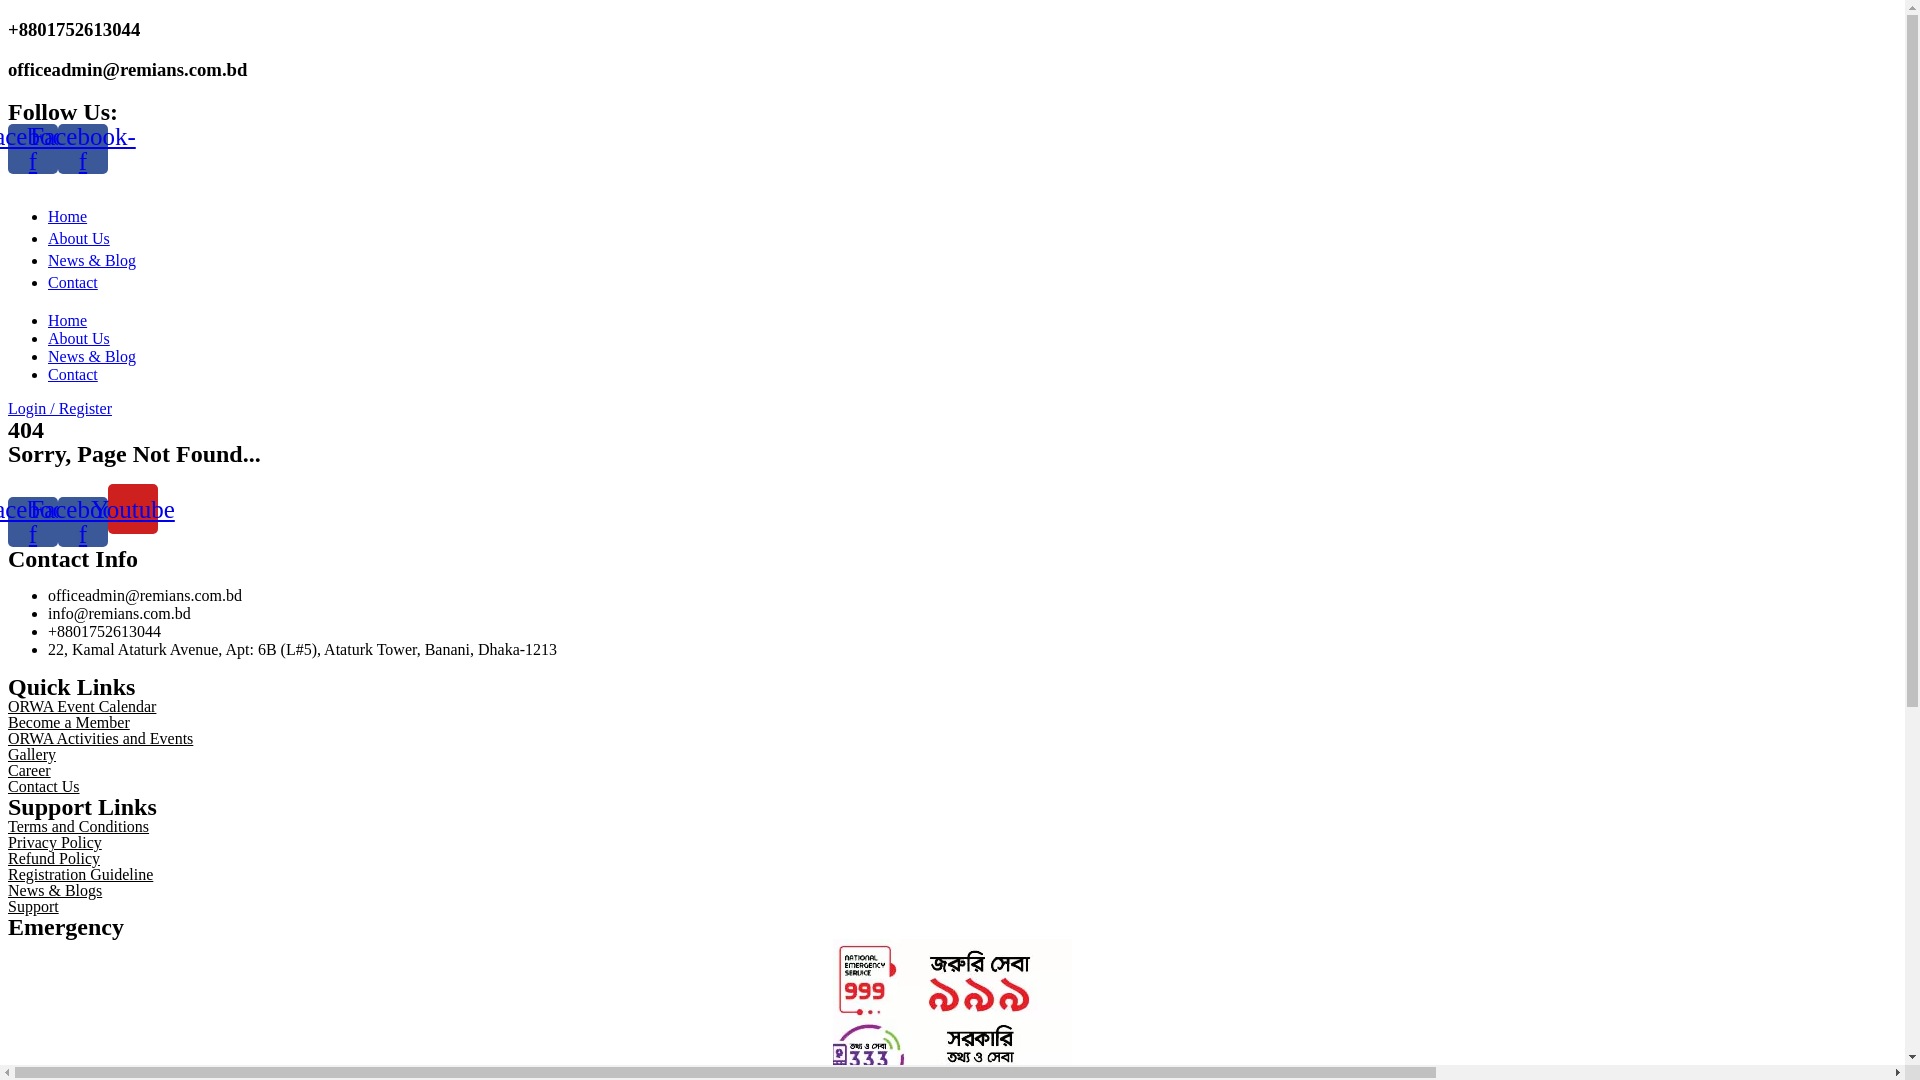 This screenshot has height=1080, width=1920. I want to click on Facebook-f, so click(33, 149).